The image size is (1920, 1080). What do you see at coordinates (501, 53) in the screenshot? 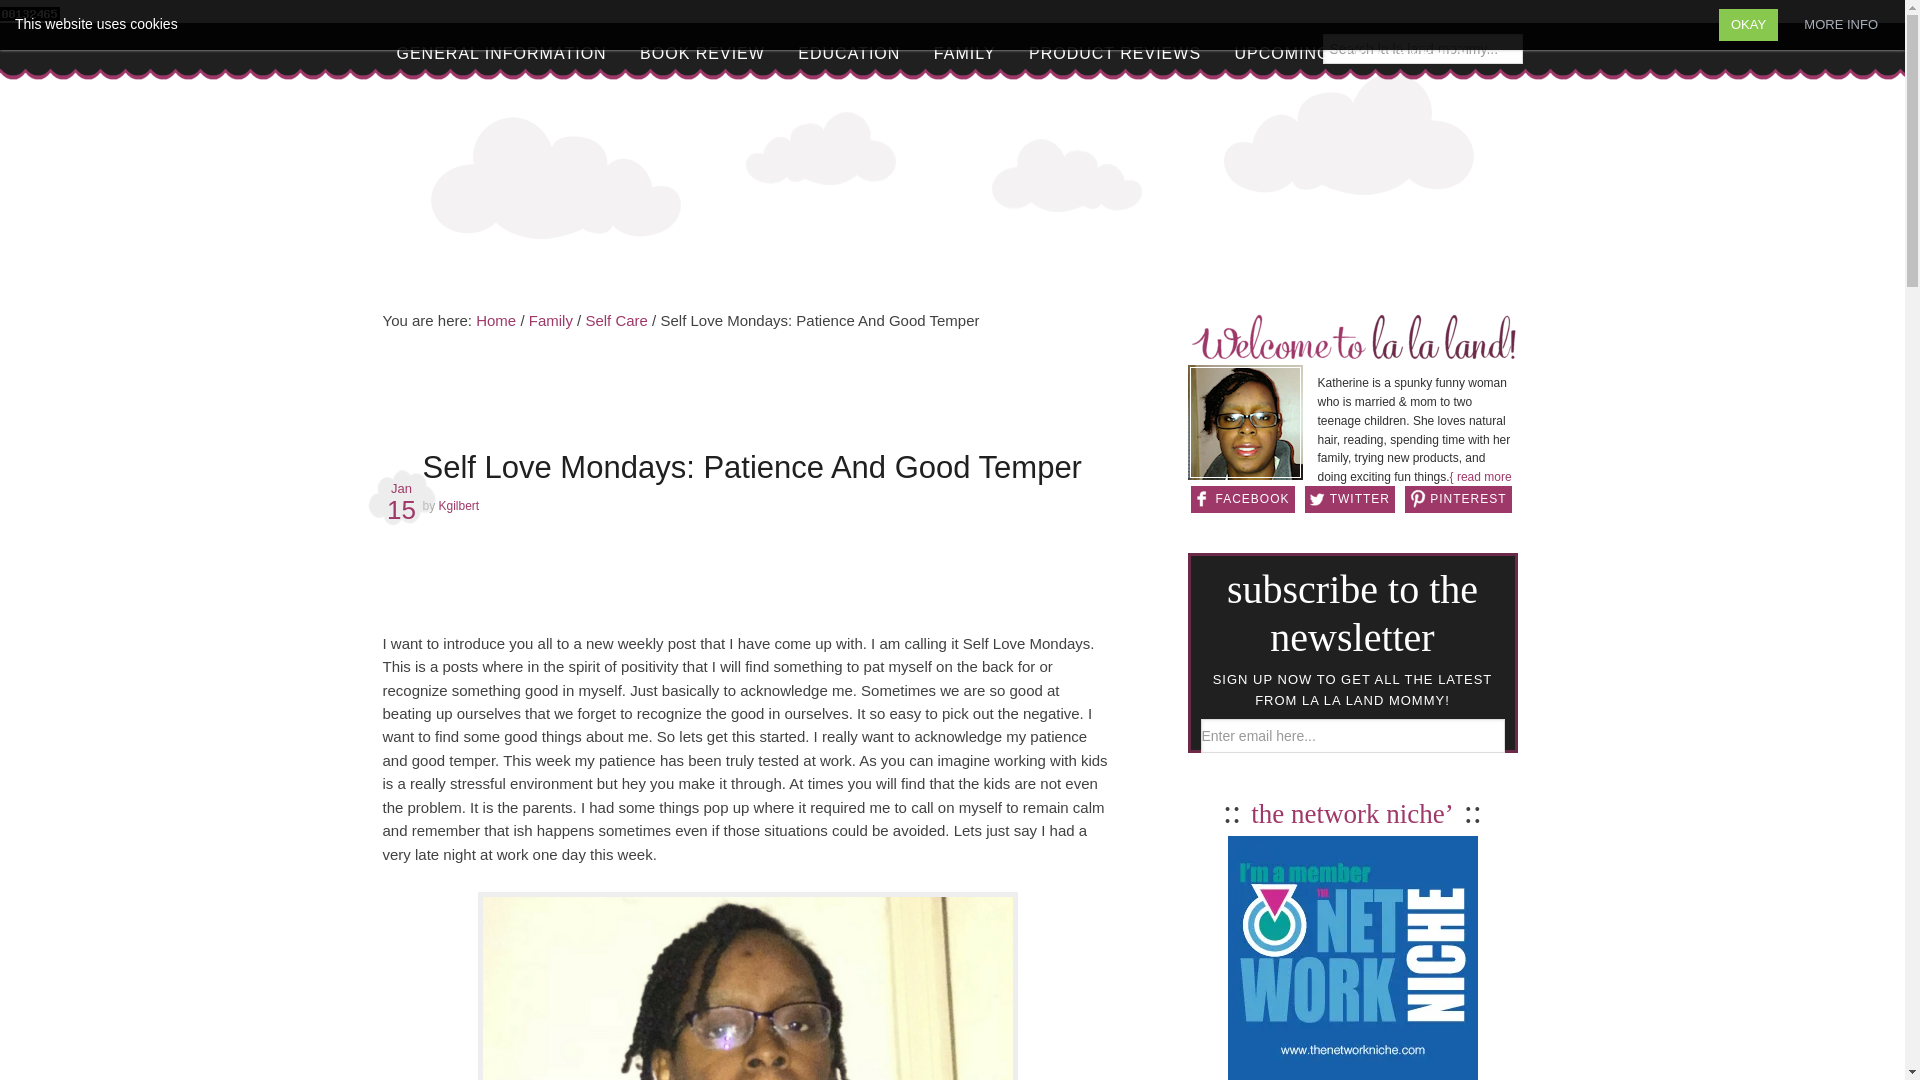
I see `GENERAL INFORMATION` at bounding box center [501, 53].